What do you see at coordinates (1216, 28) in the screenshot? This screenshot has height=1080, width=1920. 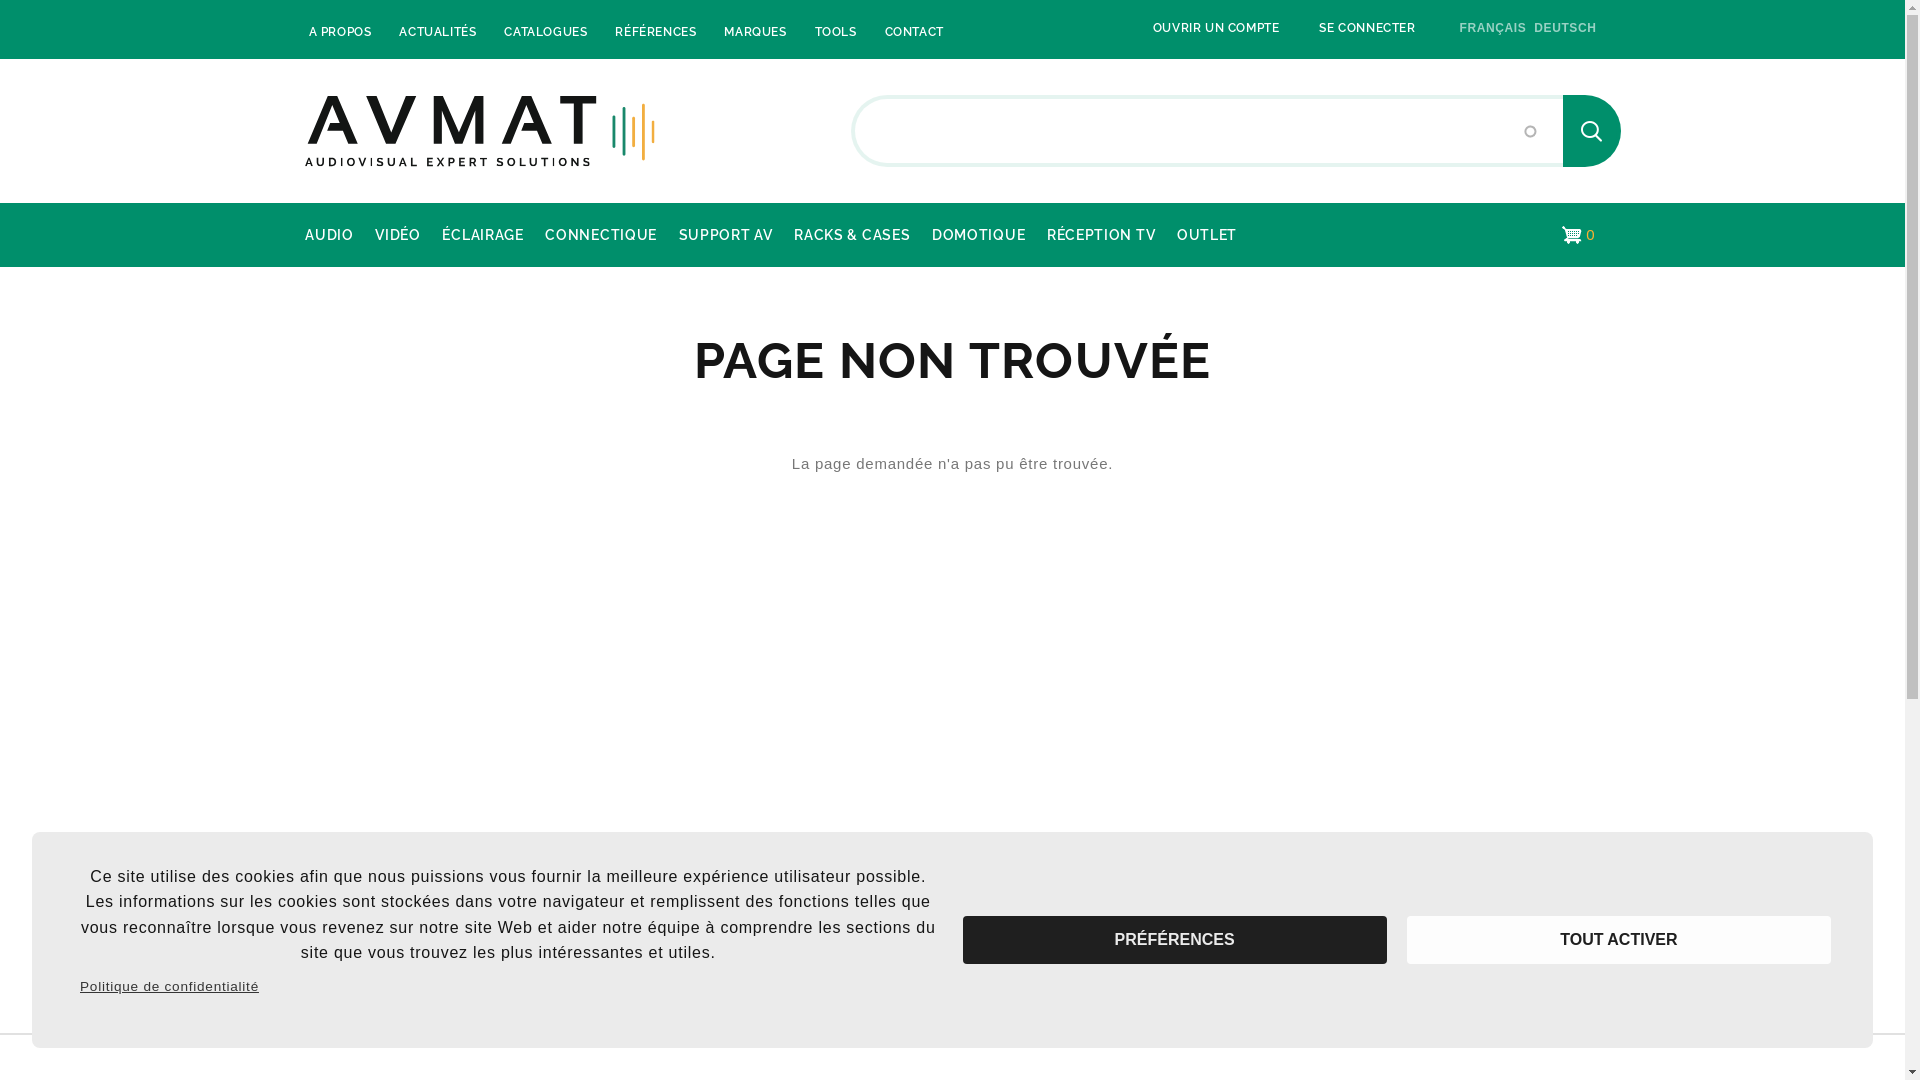 I see `OUVRIR UN COMPTE` at bounding box center [1216, 28].